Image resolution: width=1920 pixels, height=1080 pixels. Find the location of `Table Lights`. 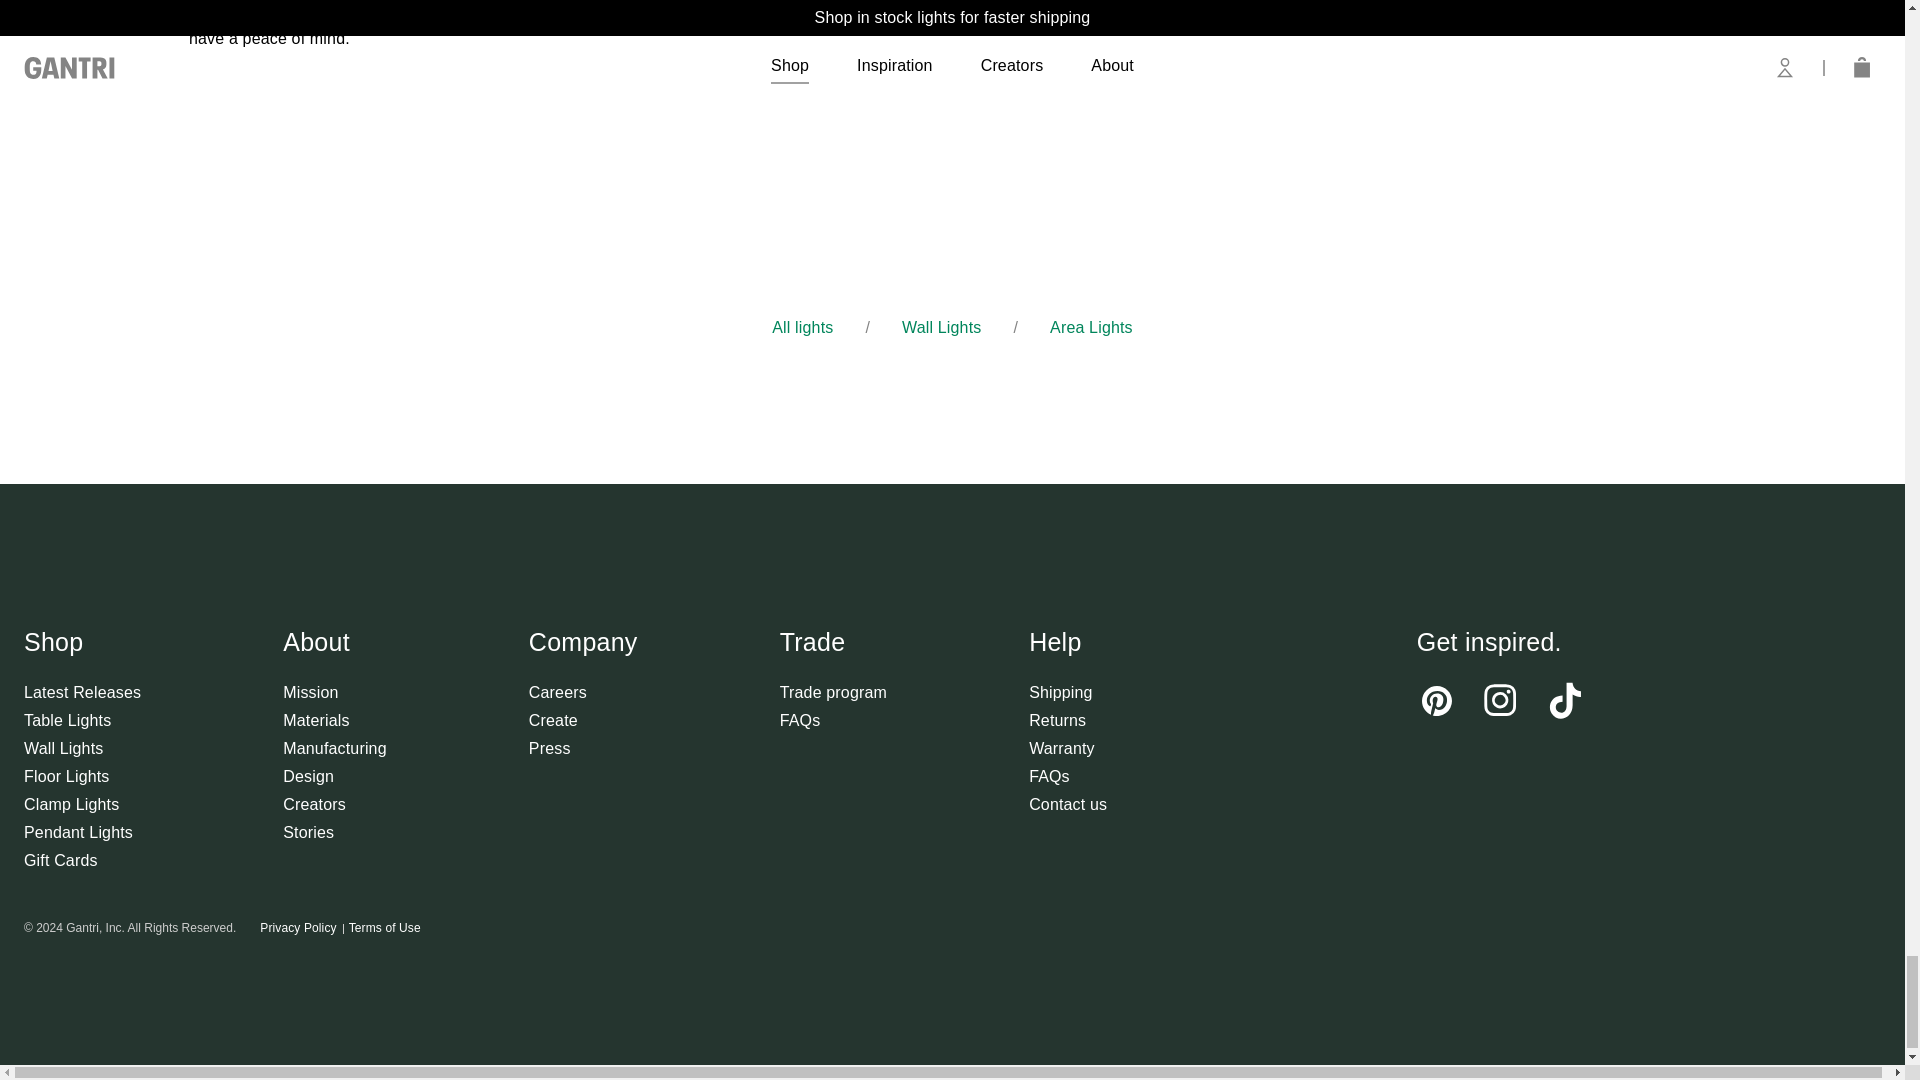

Table Lights is located at coordinates (82, 720).